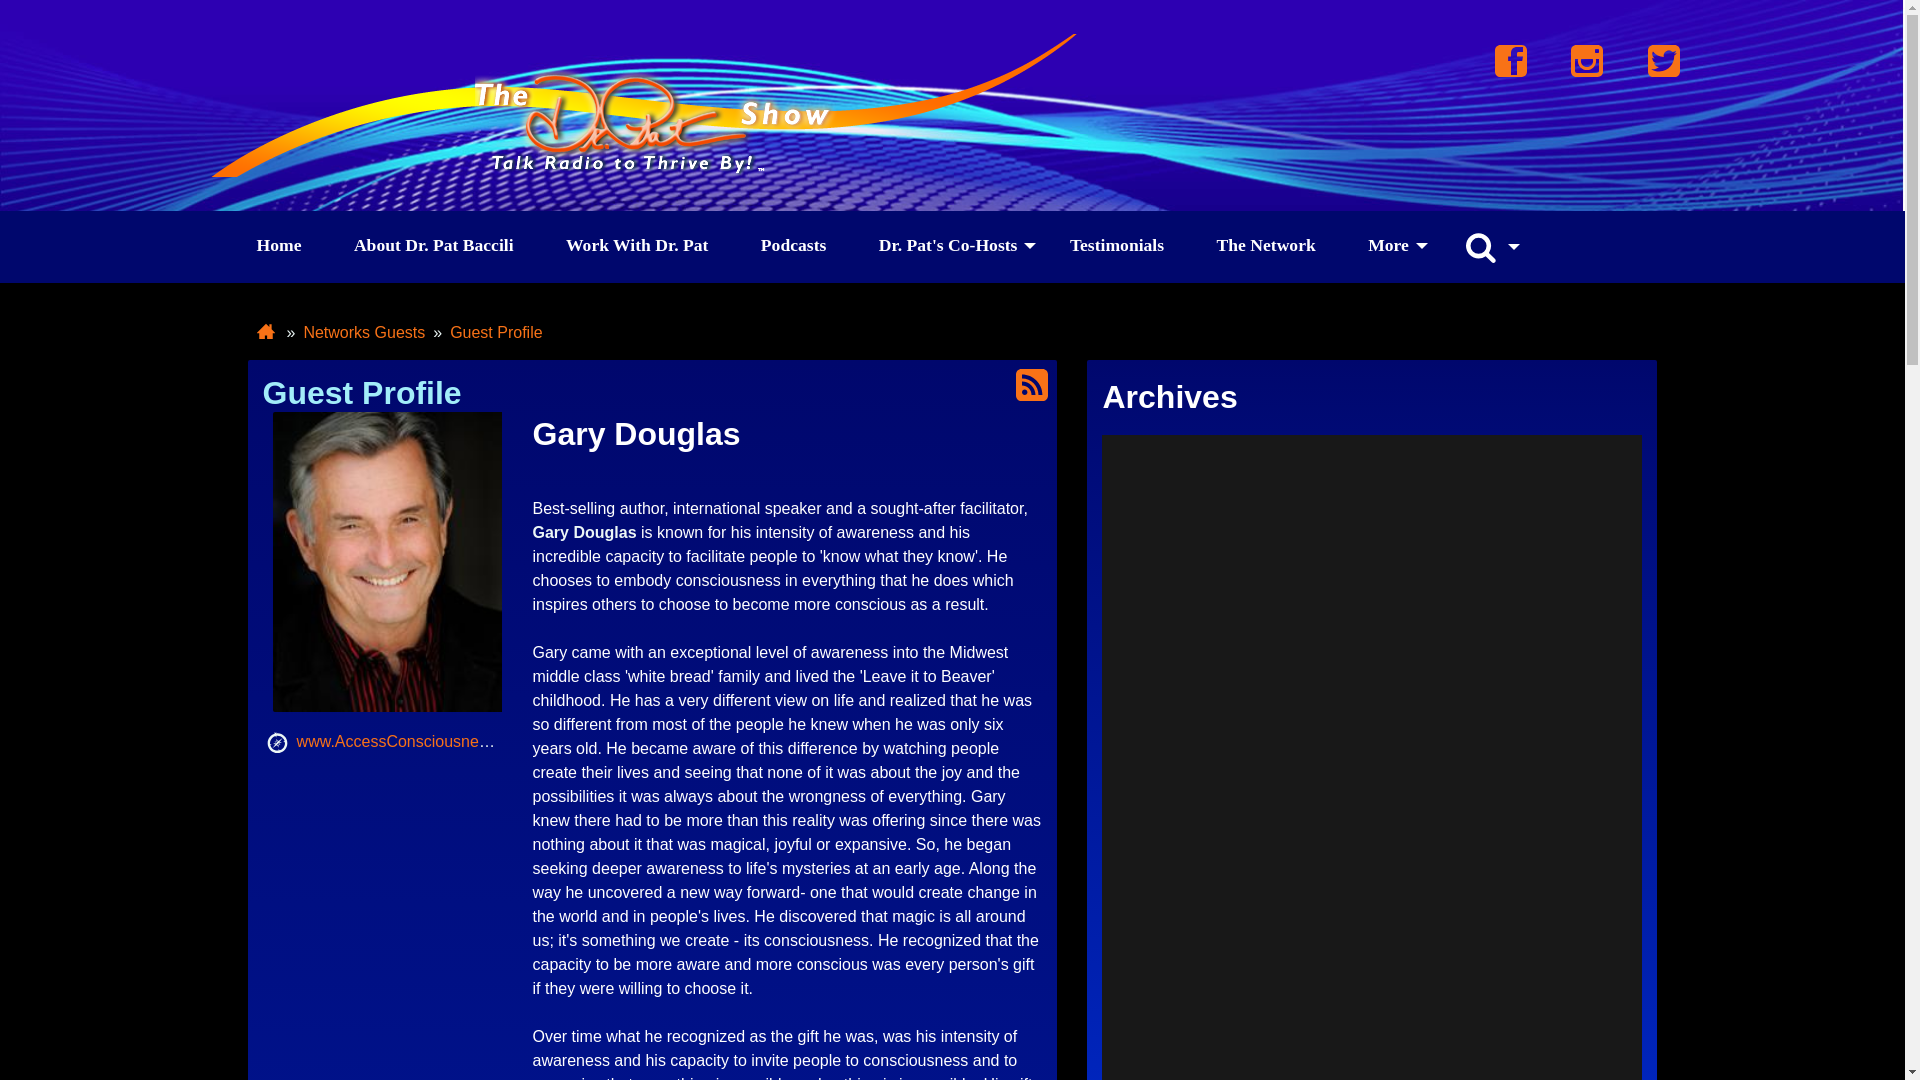 This screenshot has height=1080, width=1920. Describe the element at coordinates (278, 246) in the screenshot. I see `Home` at that location.